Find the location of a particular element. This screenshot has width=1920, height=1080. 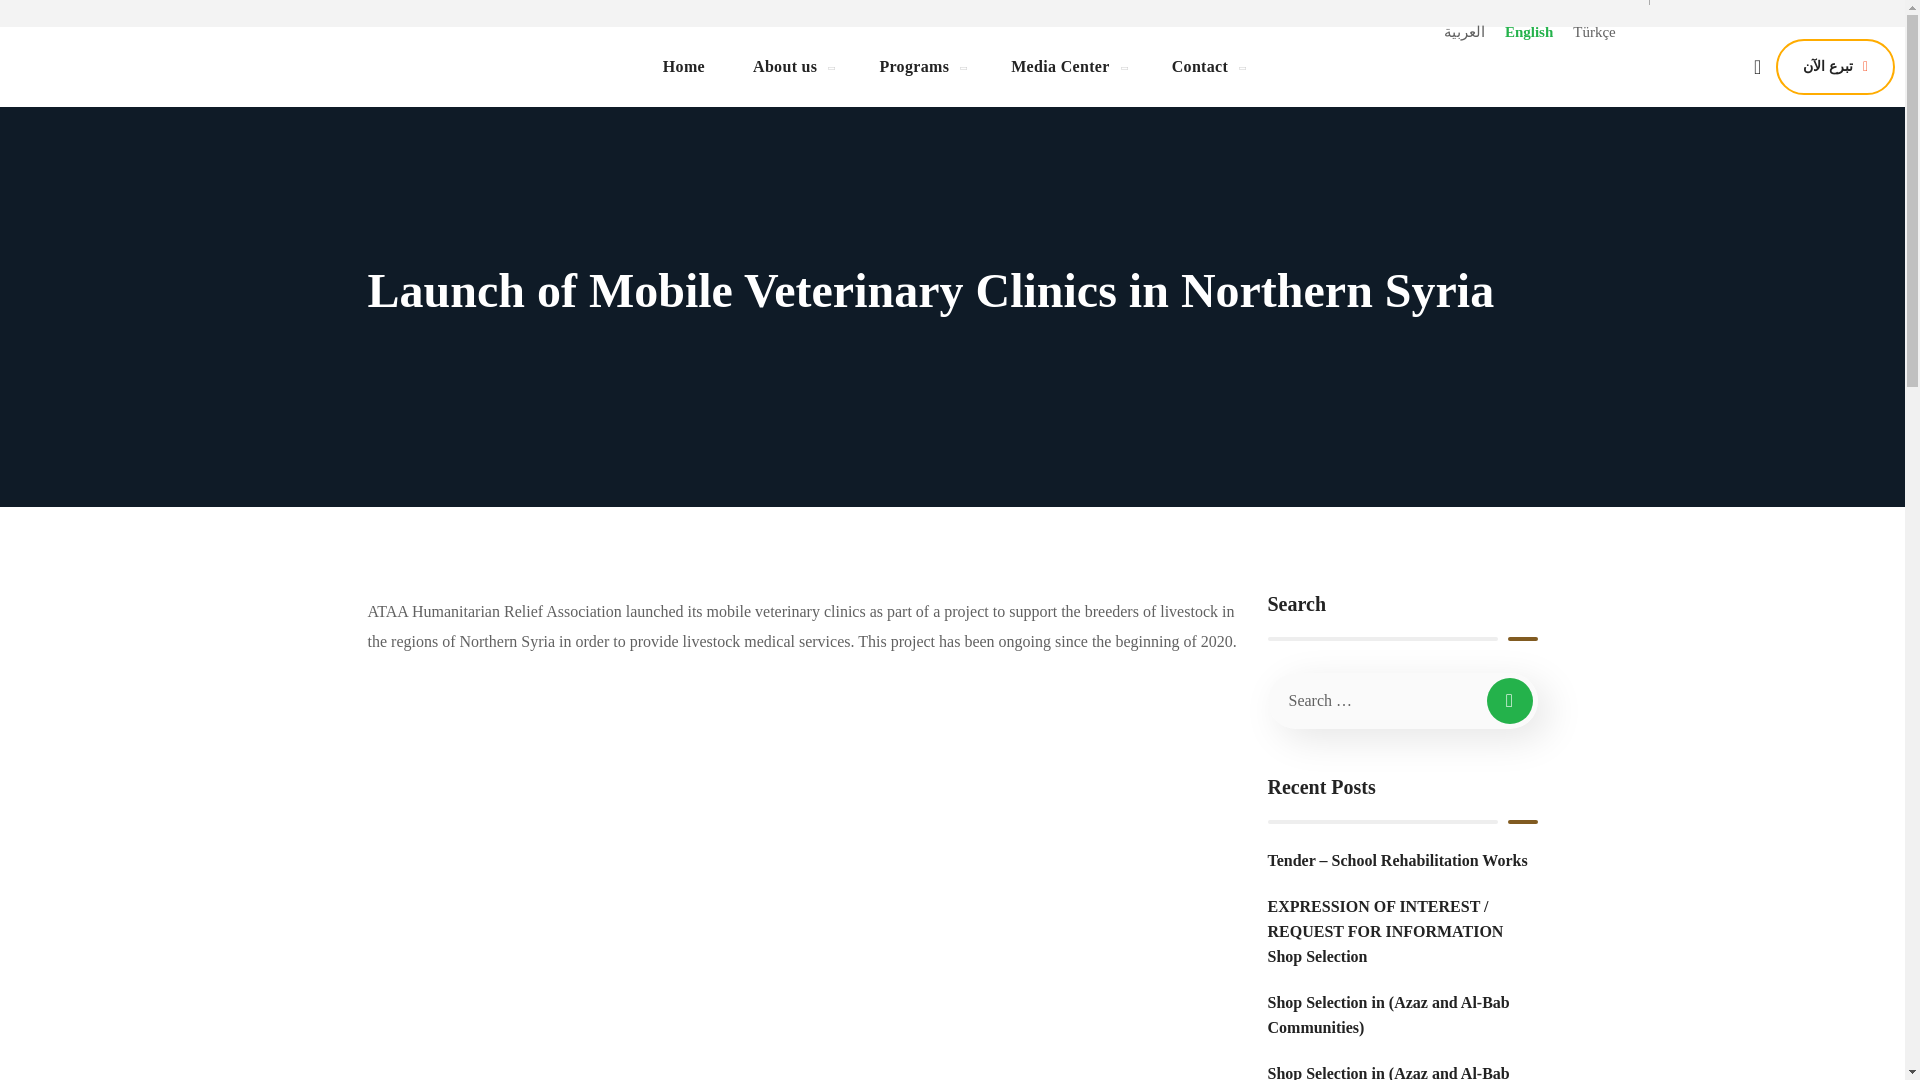

Instagram is located at coordinates (1833, 26).